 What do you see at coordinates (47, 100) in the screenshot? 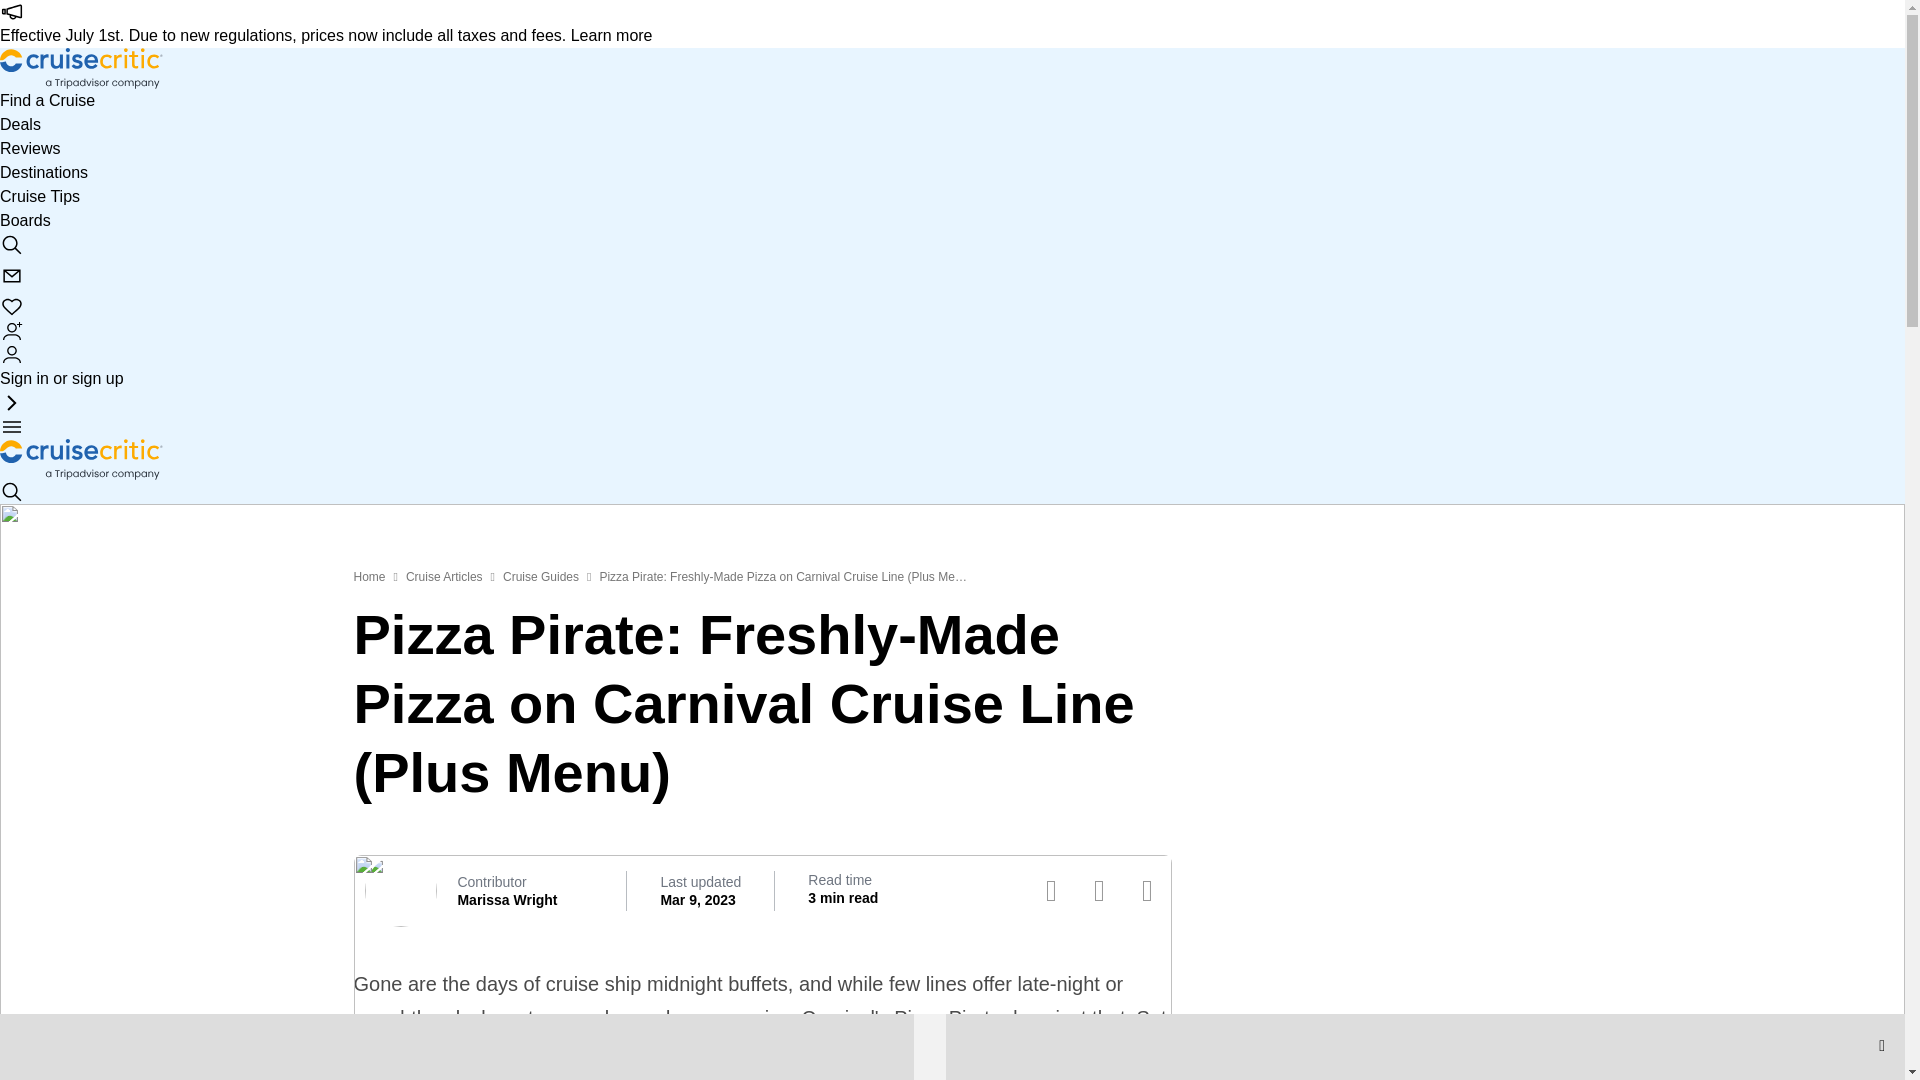
I see `Find a Cruise` at bounding box center [47, 100].